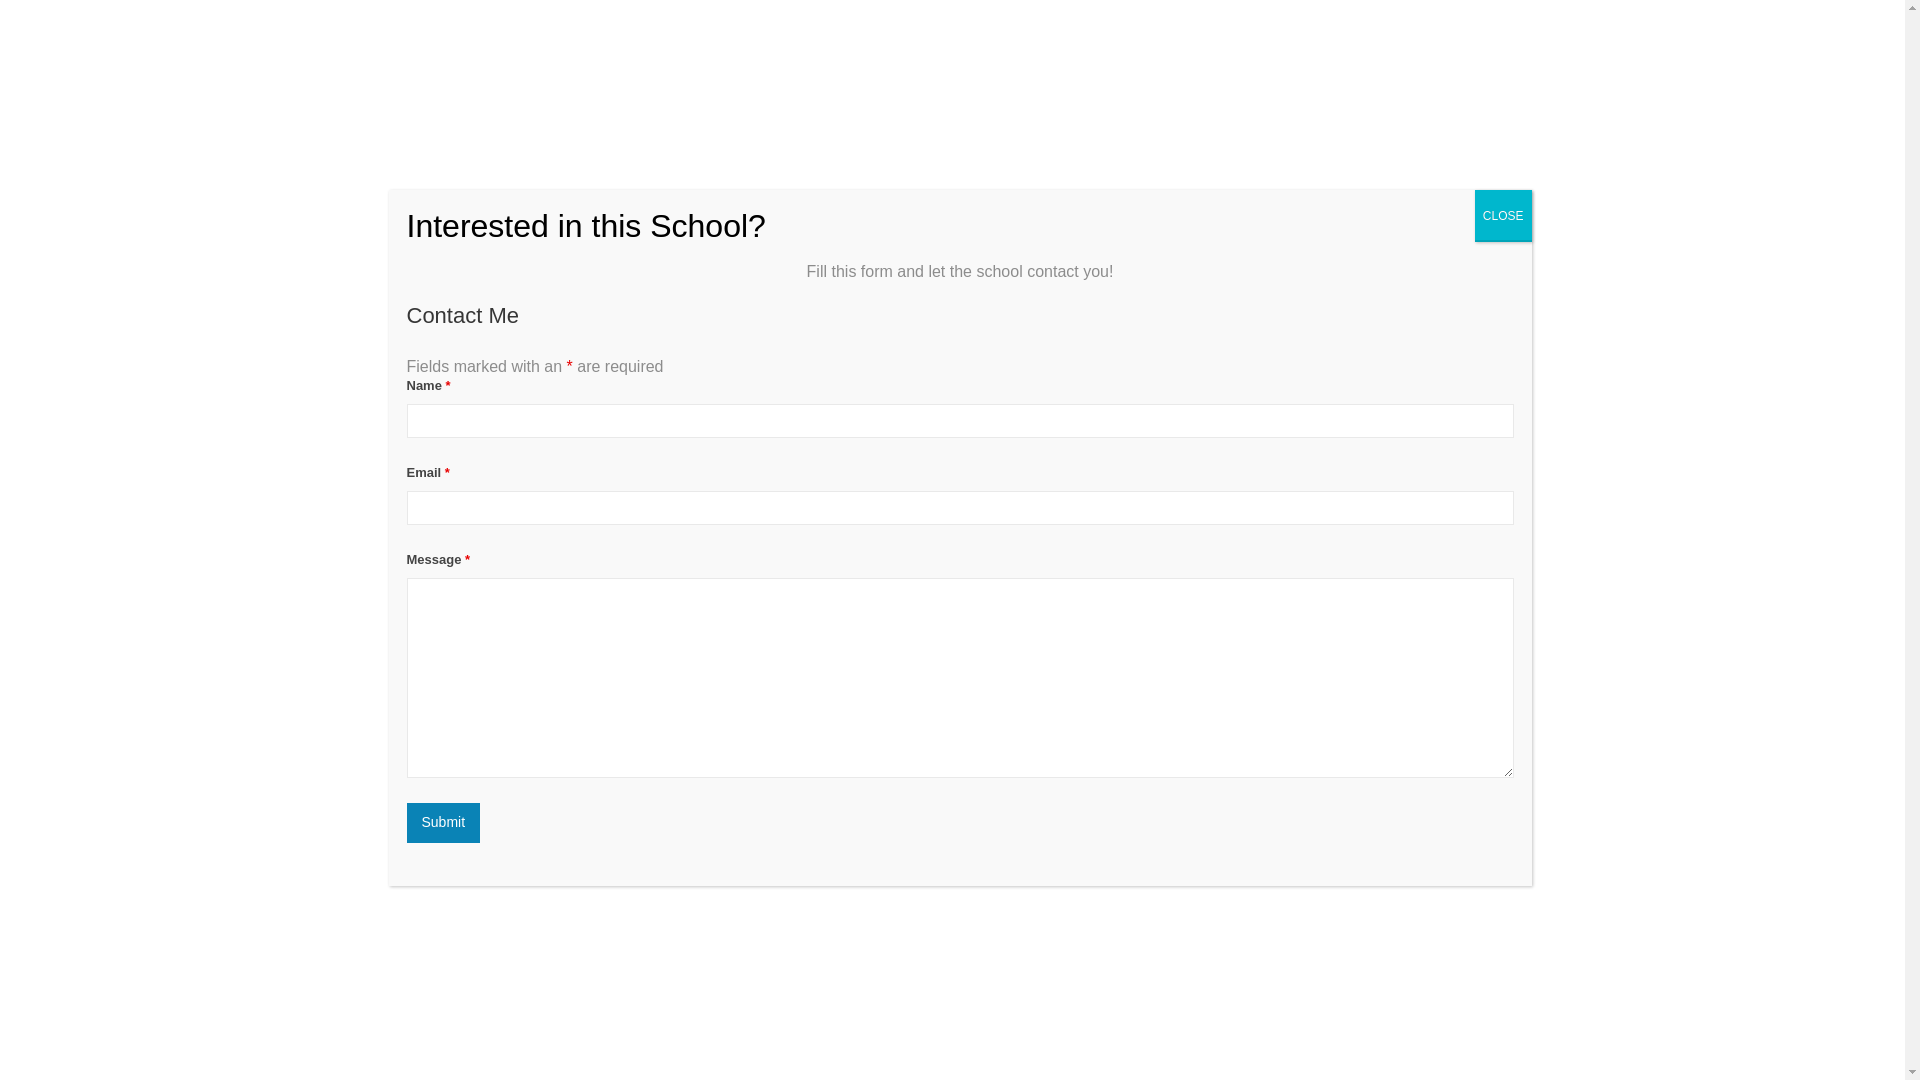  I want to click on MBA ACCREDITATIONS, so click(1276, 40).